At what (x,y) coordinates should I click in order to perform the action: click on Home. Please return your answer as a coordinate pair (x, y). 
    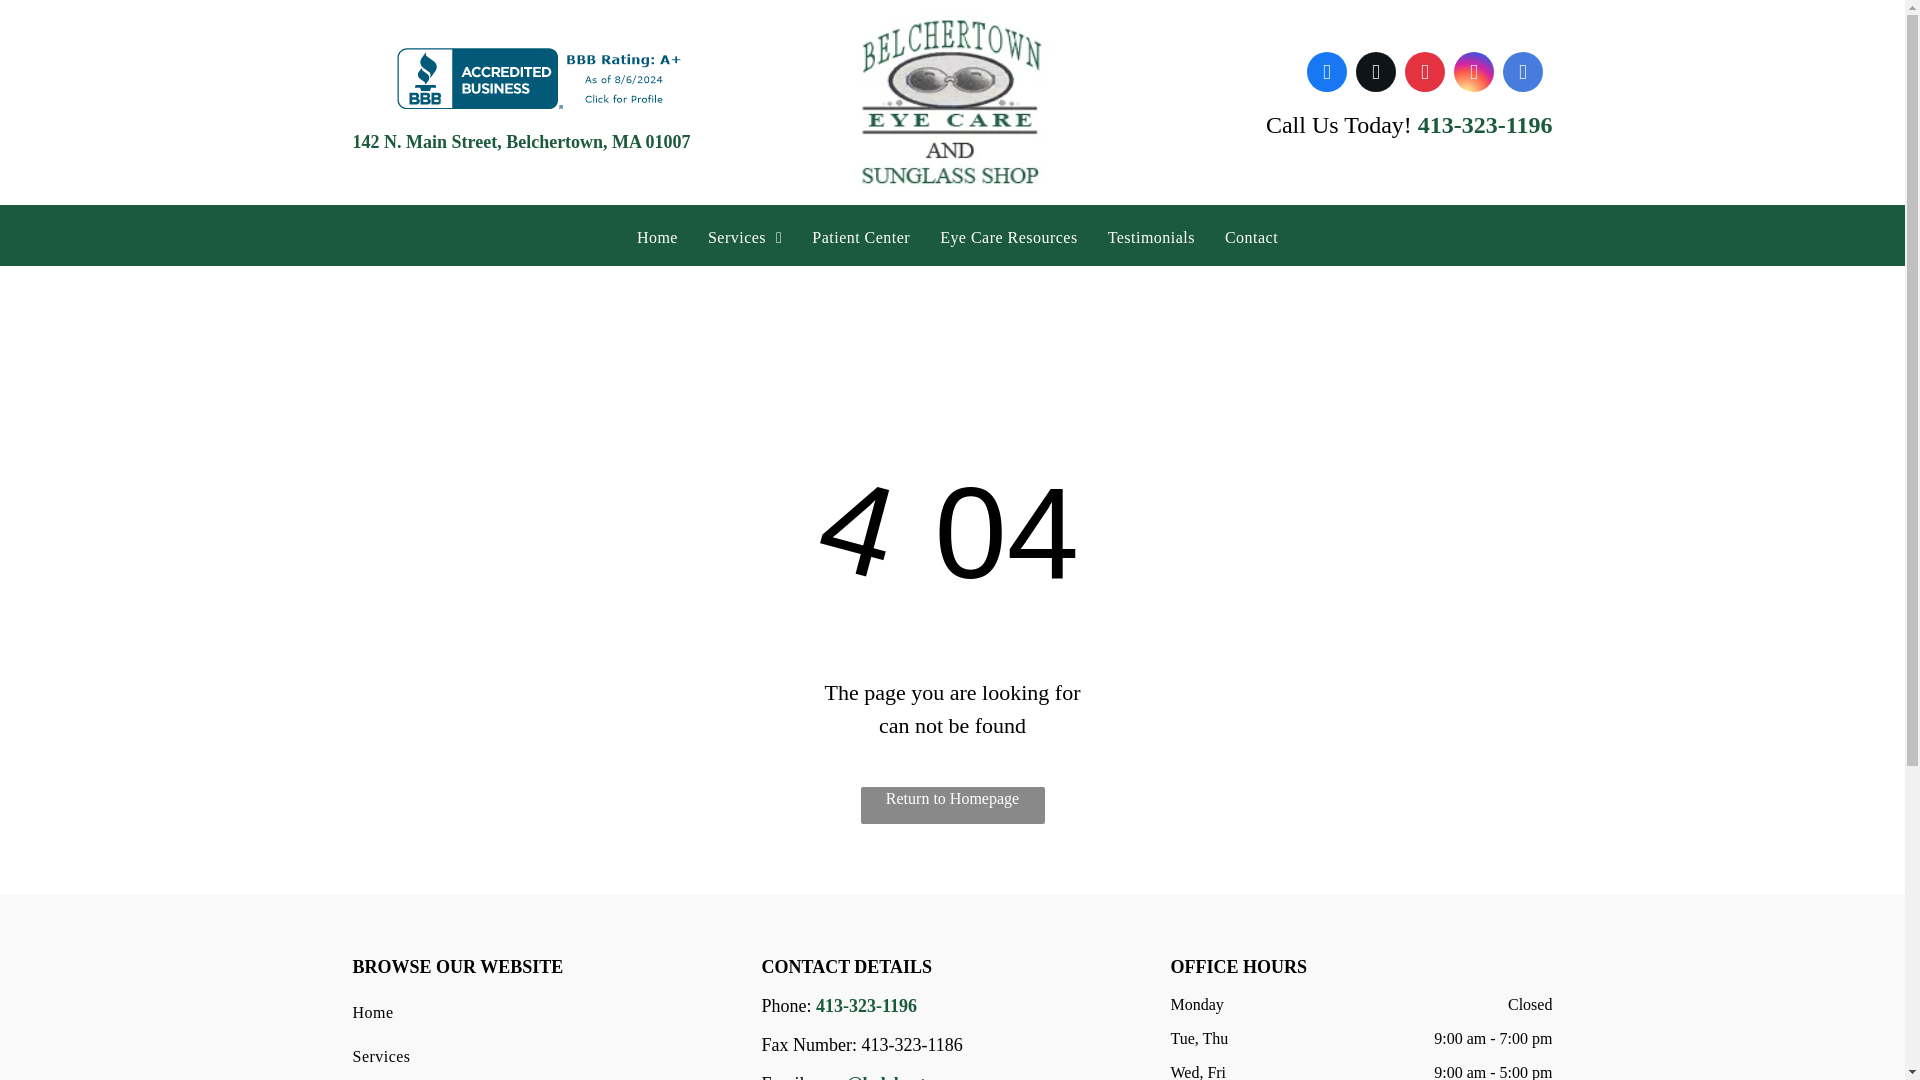
    Looking at the image, I should click on (658, 238).